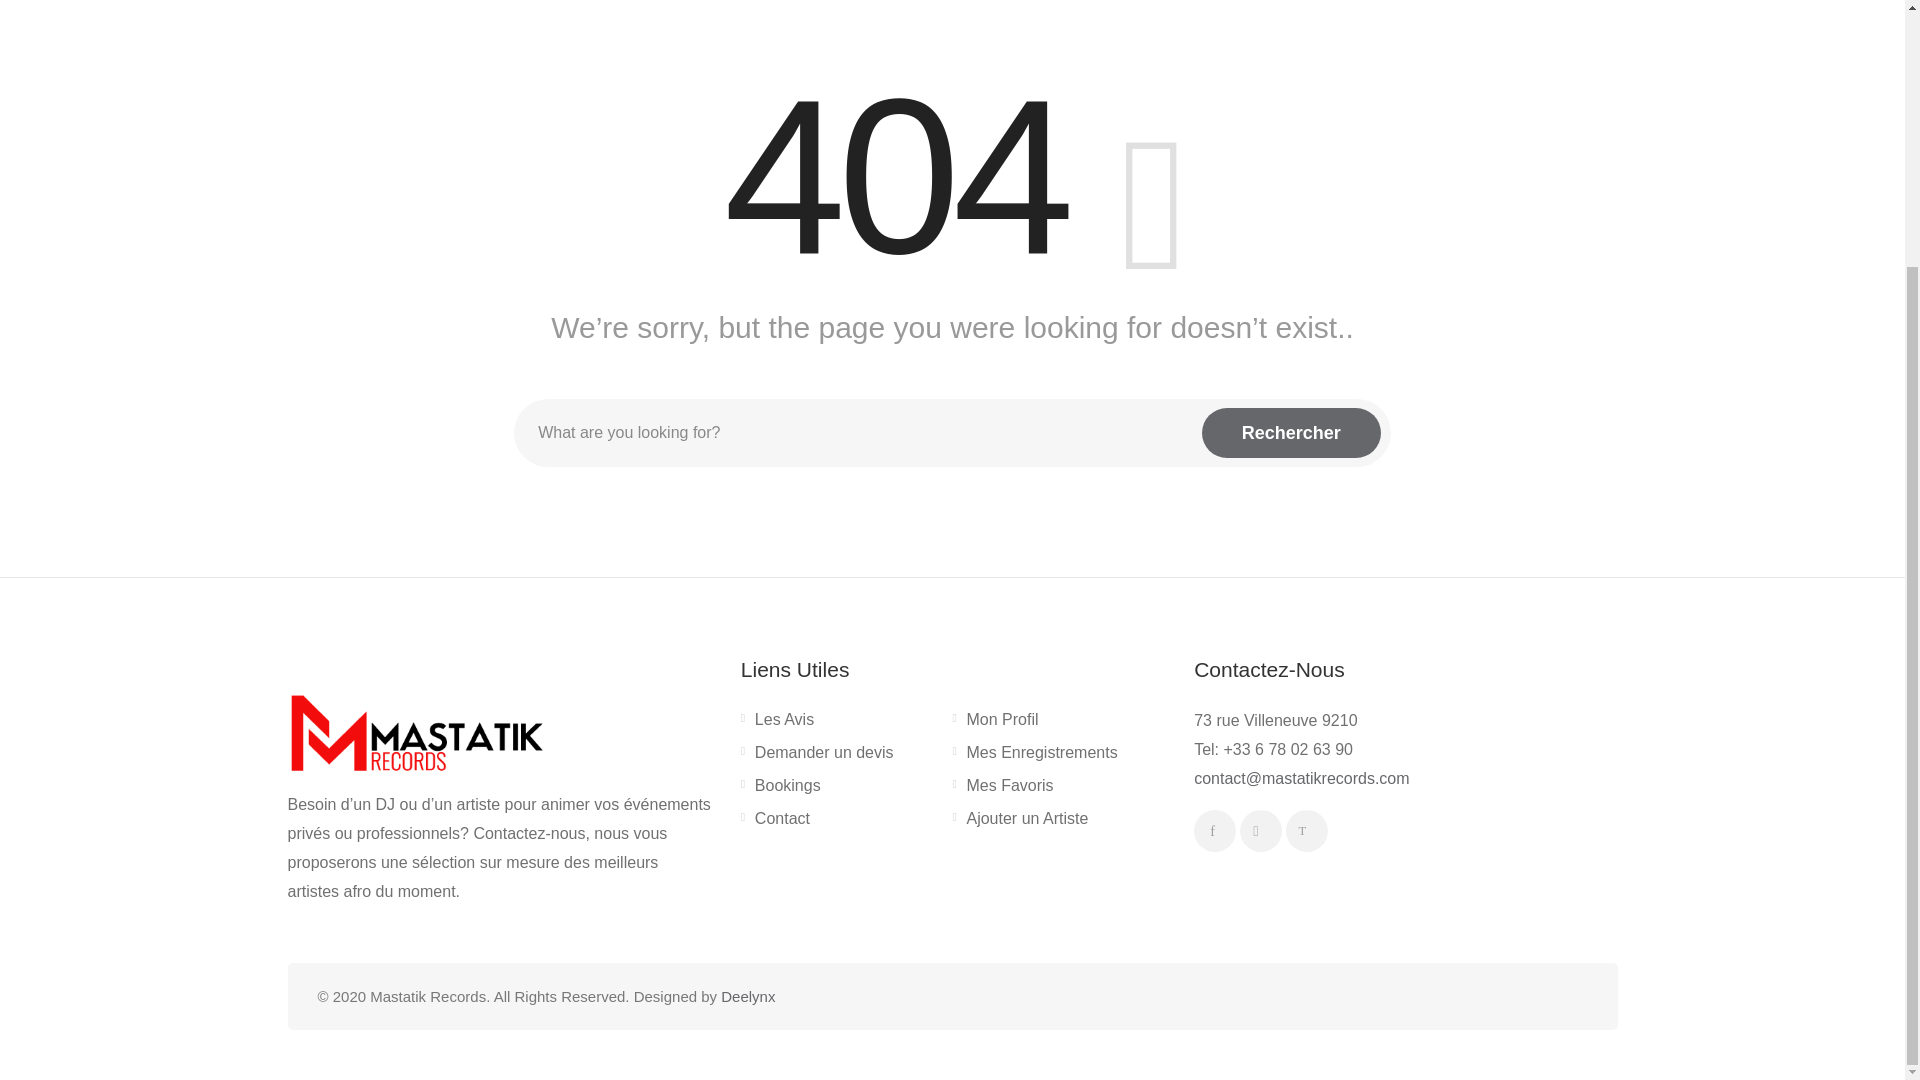  Describe the element at coordinates (1290, 432) in the screenshot. I see `Rechercher` at that location.